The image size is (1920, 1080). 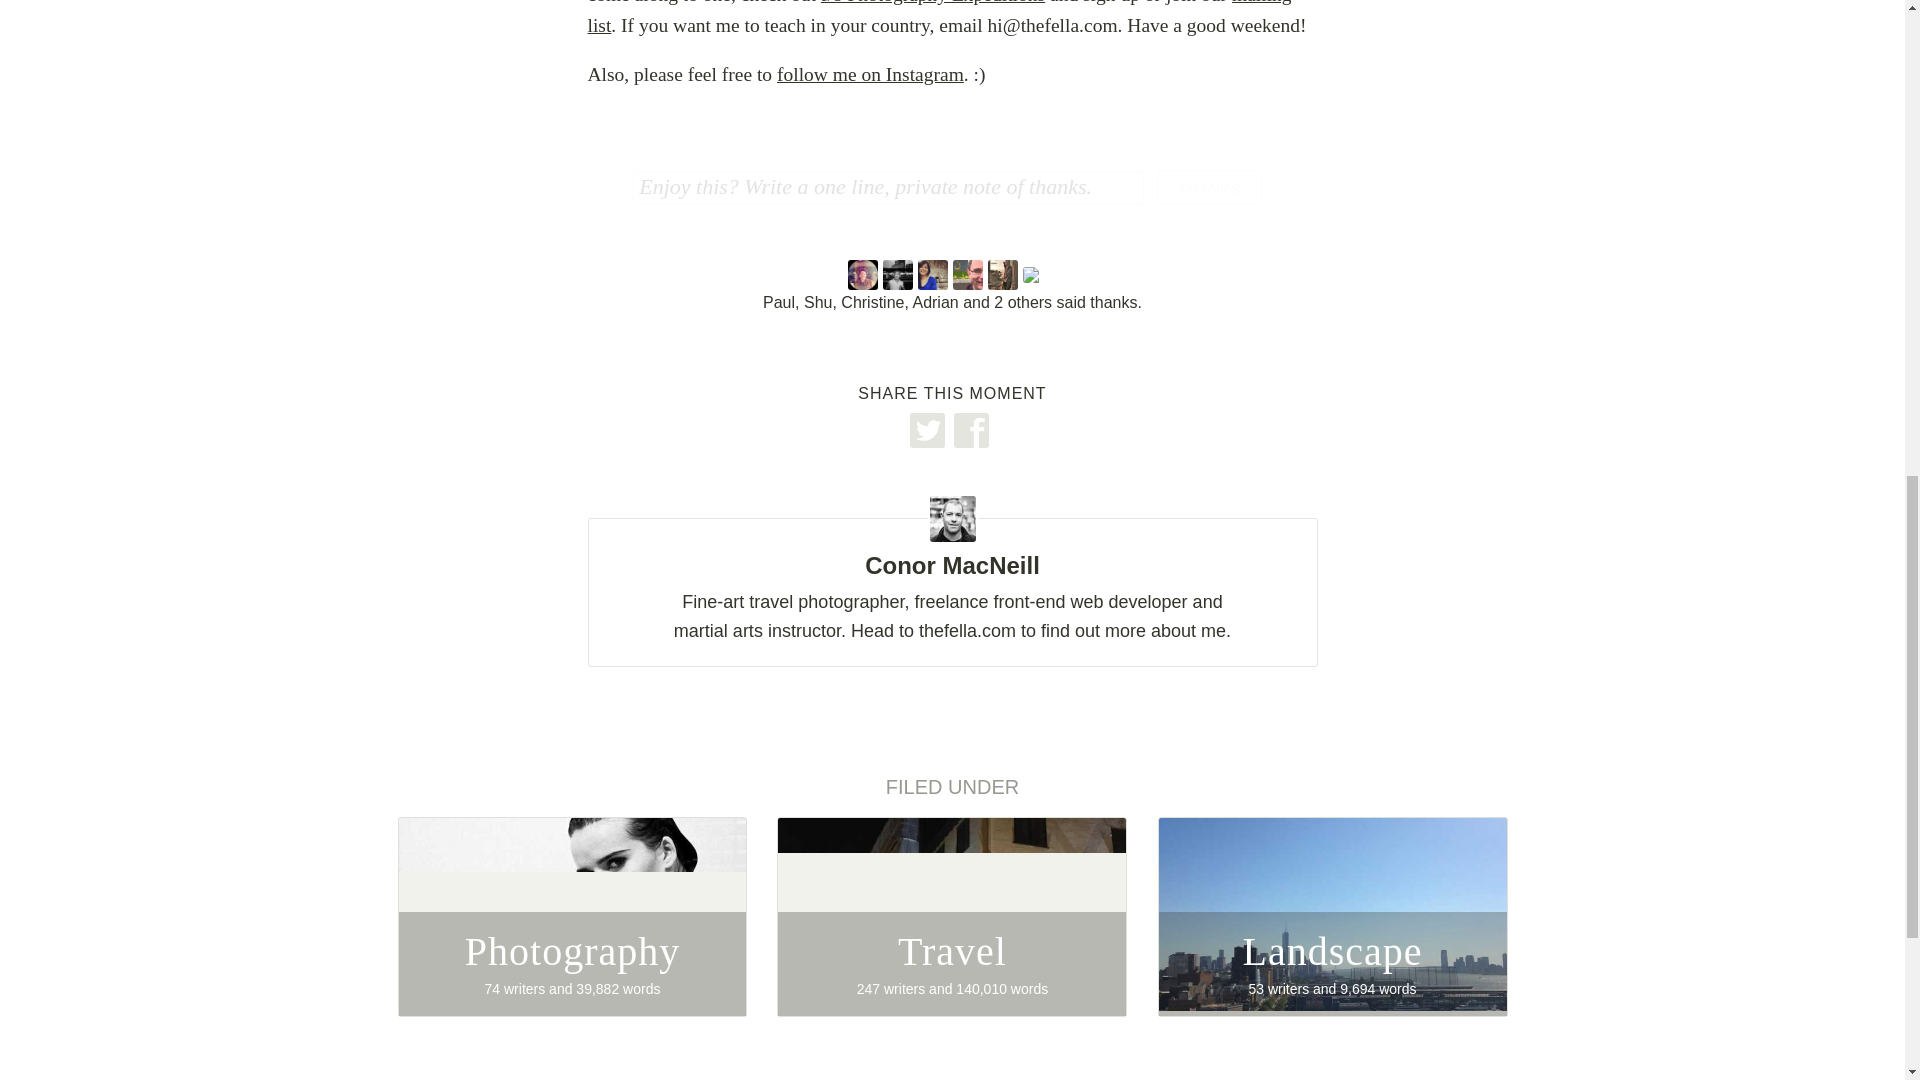 What do you see at coordinates (866, 276) in the screenshot?
I see `Conor MacNeill` at bounding box center [866, 276].